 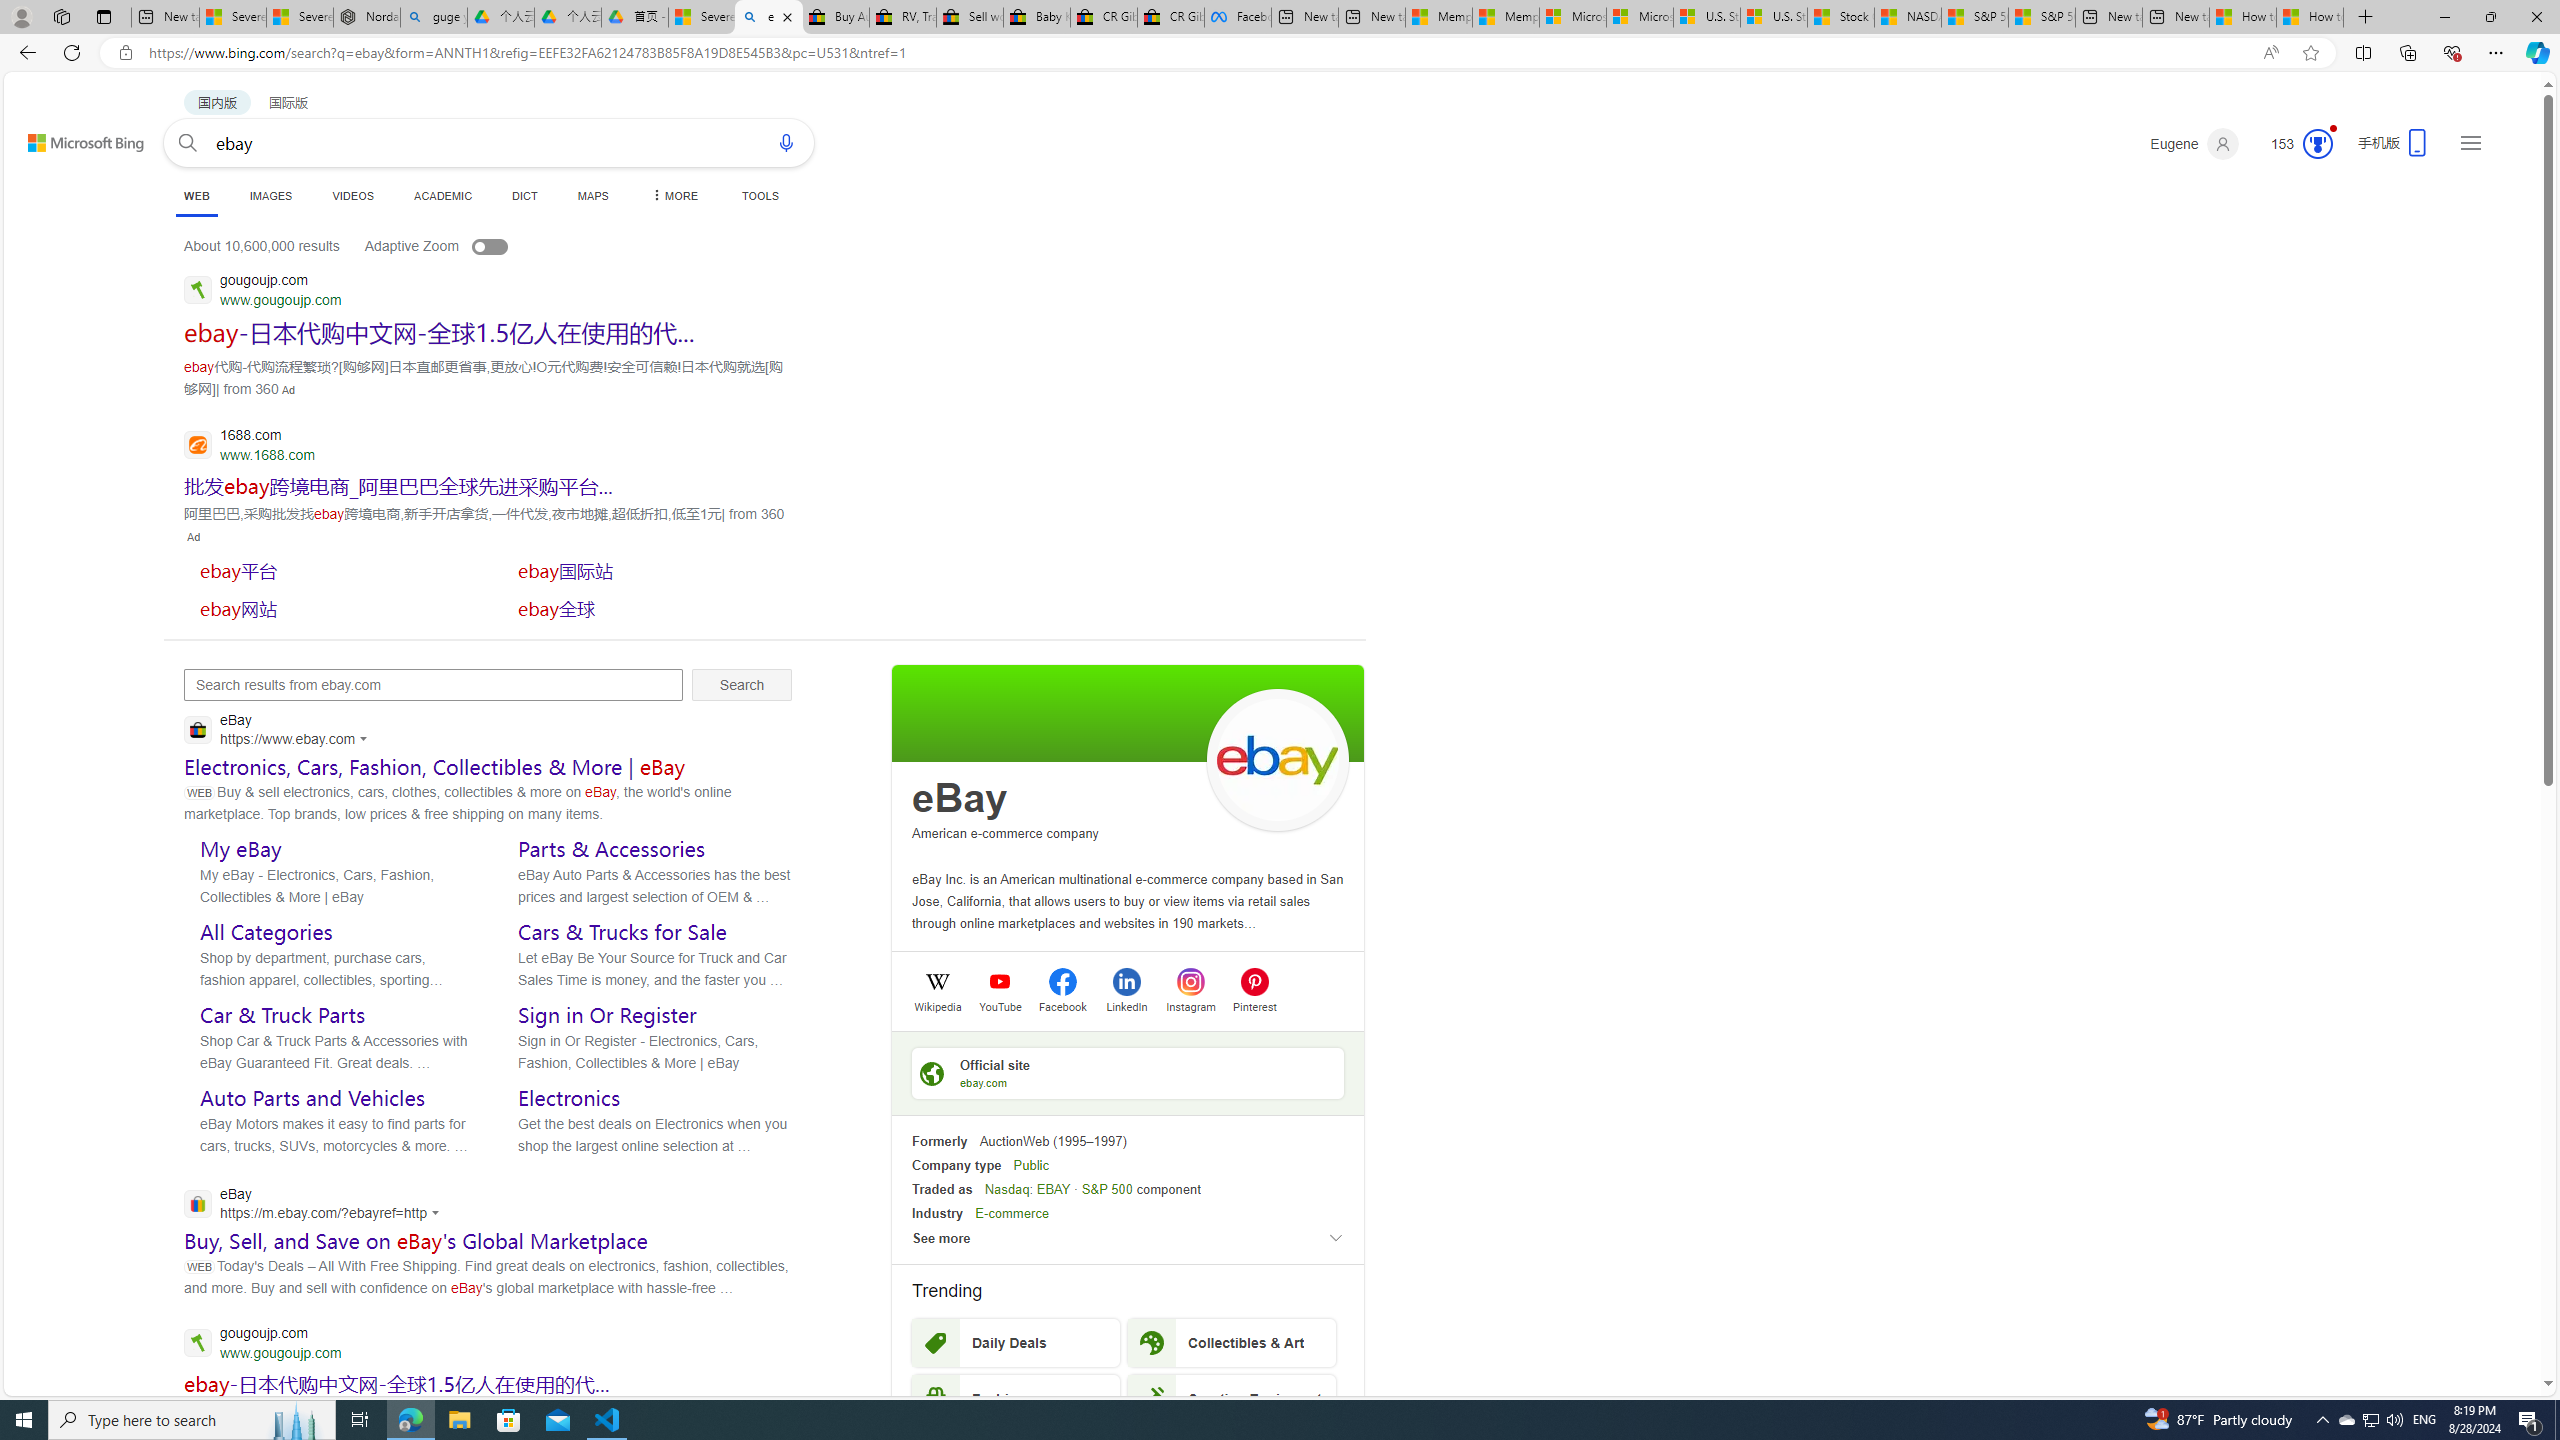 What do you see at coordinates (332, 570) in the screenshot?
I see `SERP,5712` at bounding box center [332, 570].